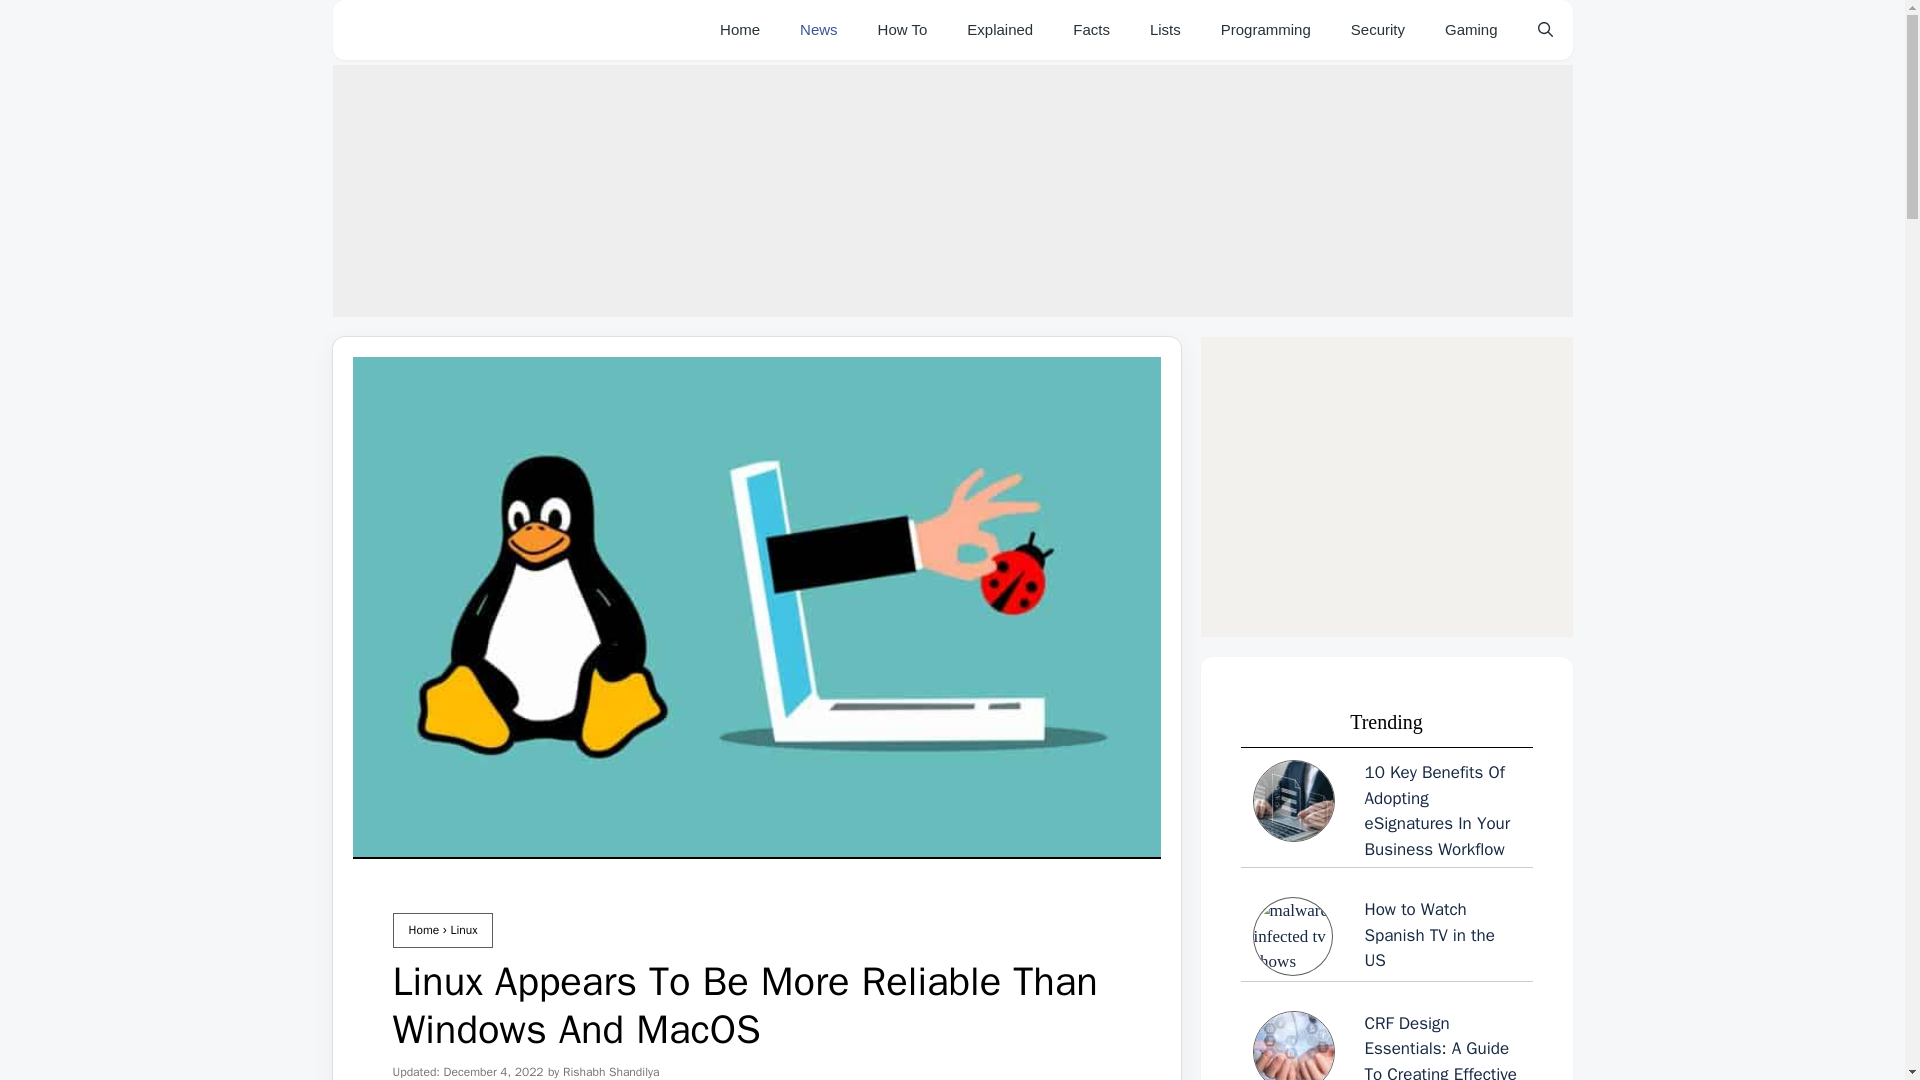 The height and width of the screenshot is (1080, 1920). What do you see at coordinates (1166, 30) in the screenshot?
I see `Lists` at bounding box center [1166, 30].